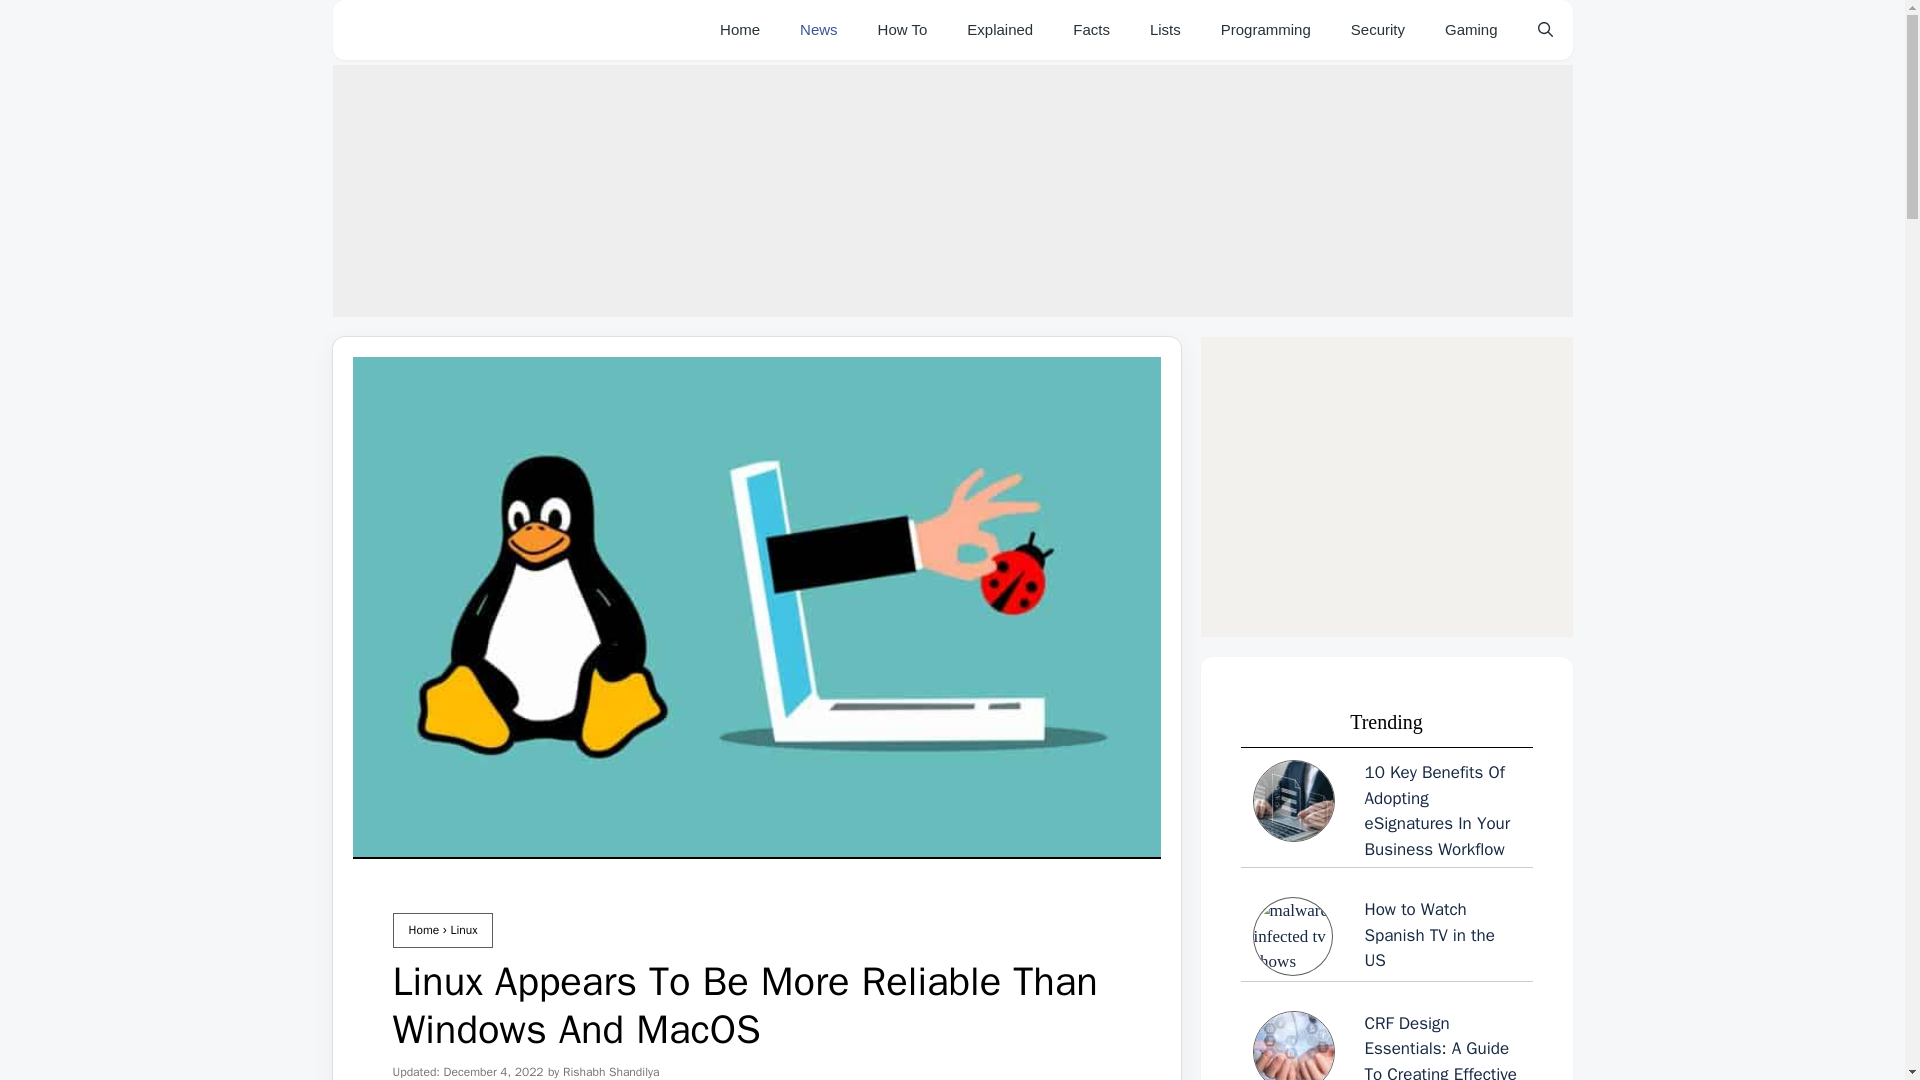 The height and width of the screenshot is (1080, 1920). What do you see at coordinates (1166, 30) in the screenshot?
I see `Lists` at bounding box center [1166, 30].